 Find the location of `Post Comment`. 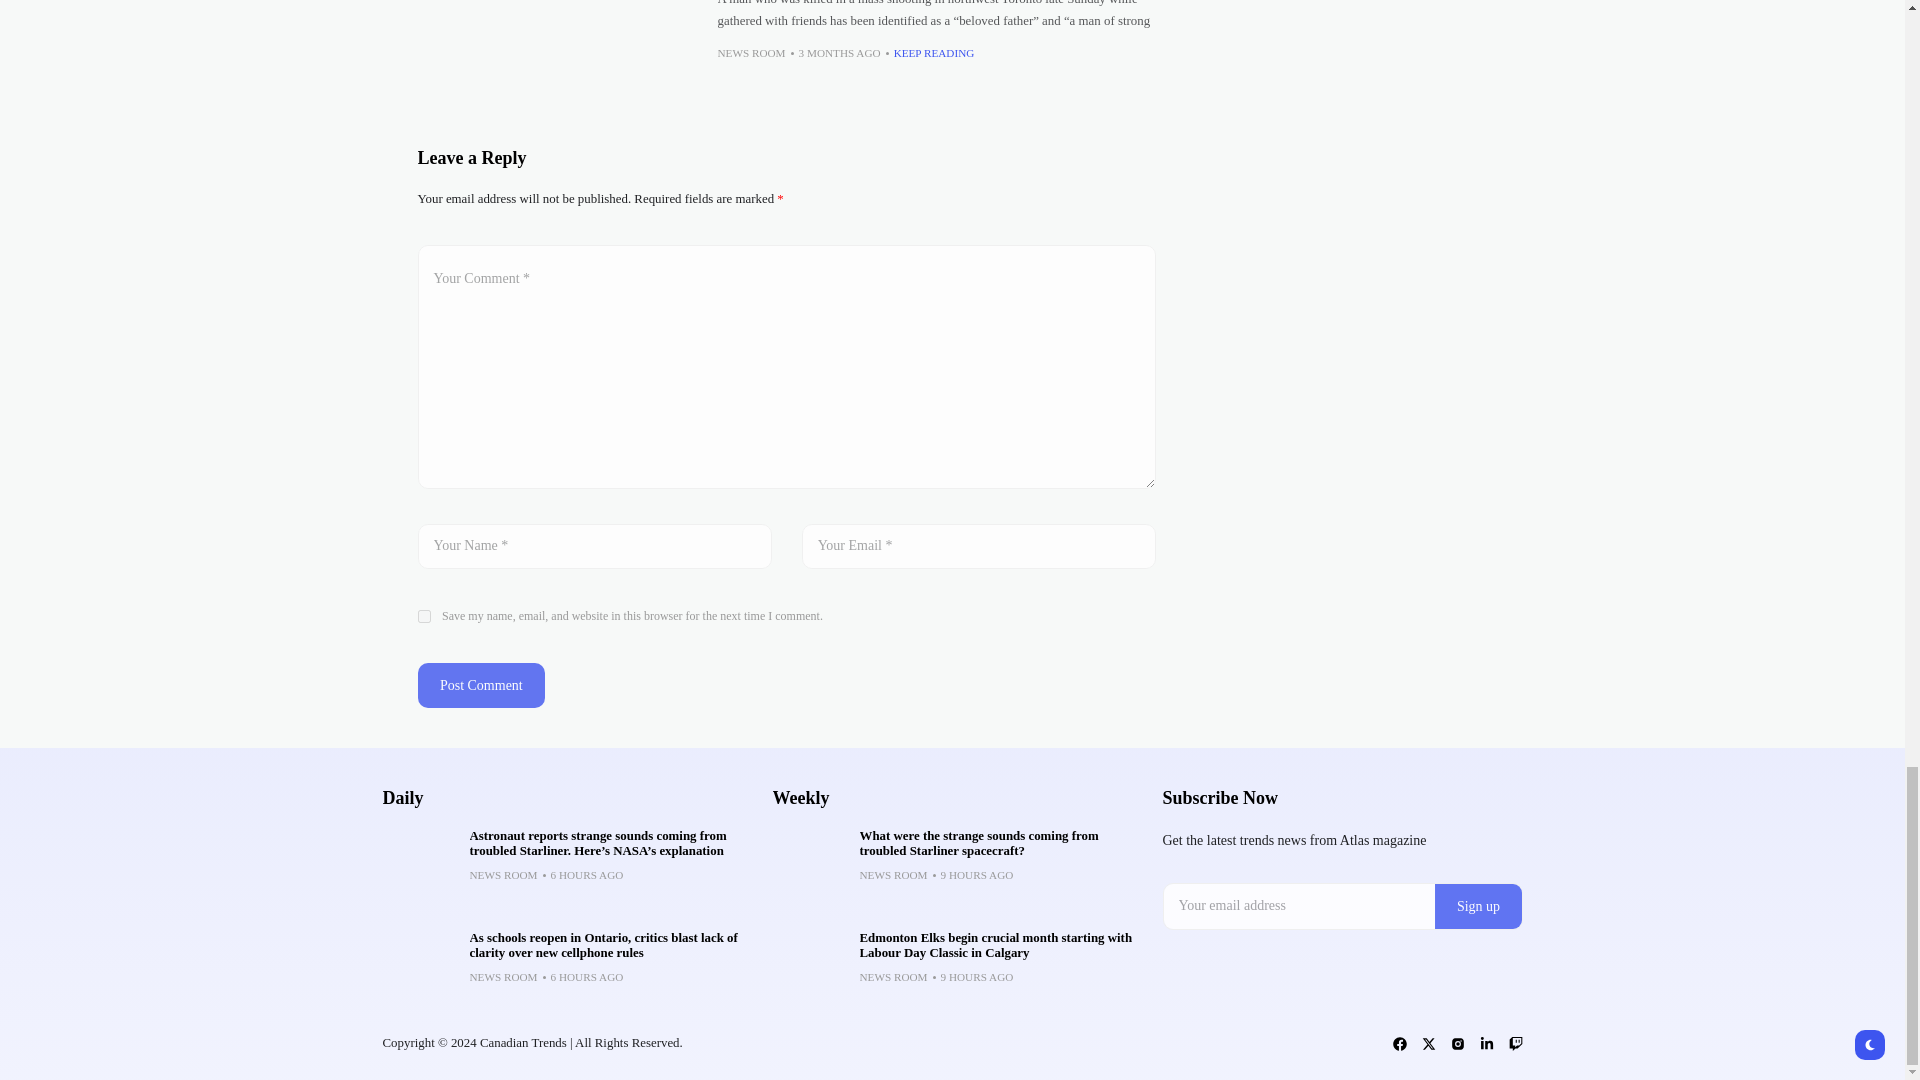

Post Comment is located at coordinates (482, 686).